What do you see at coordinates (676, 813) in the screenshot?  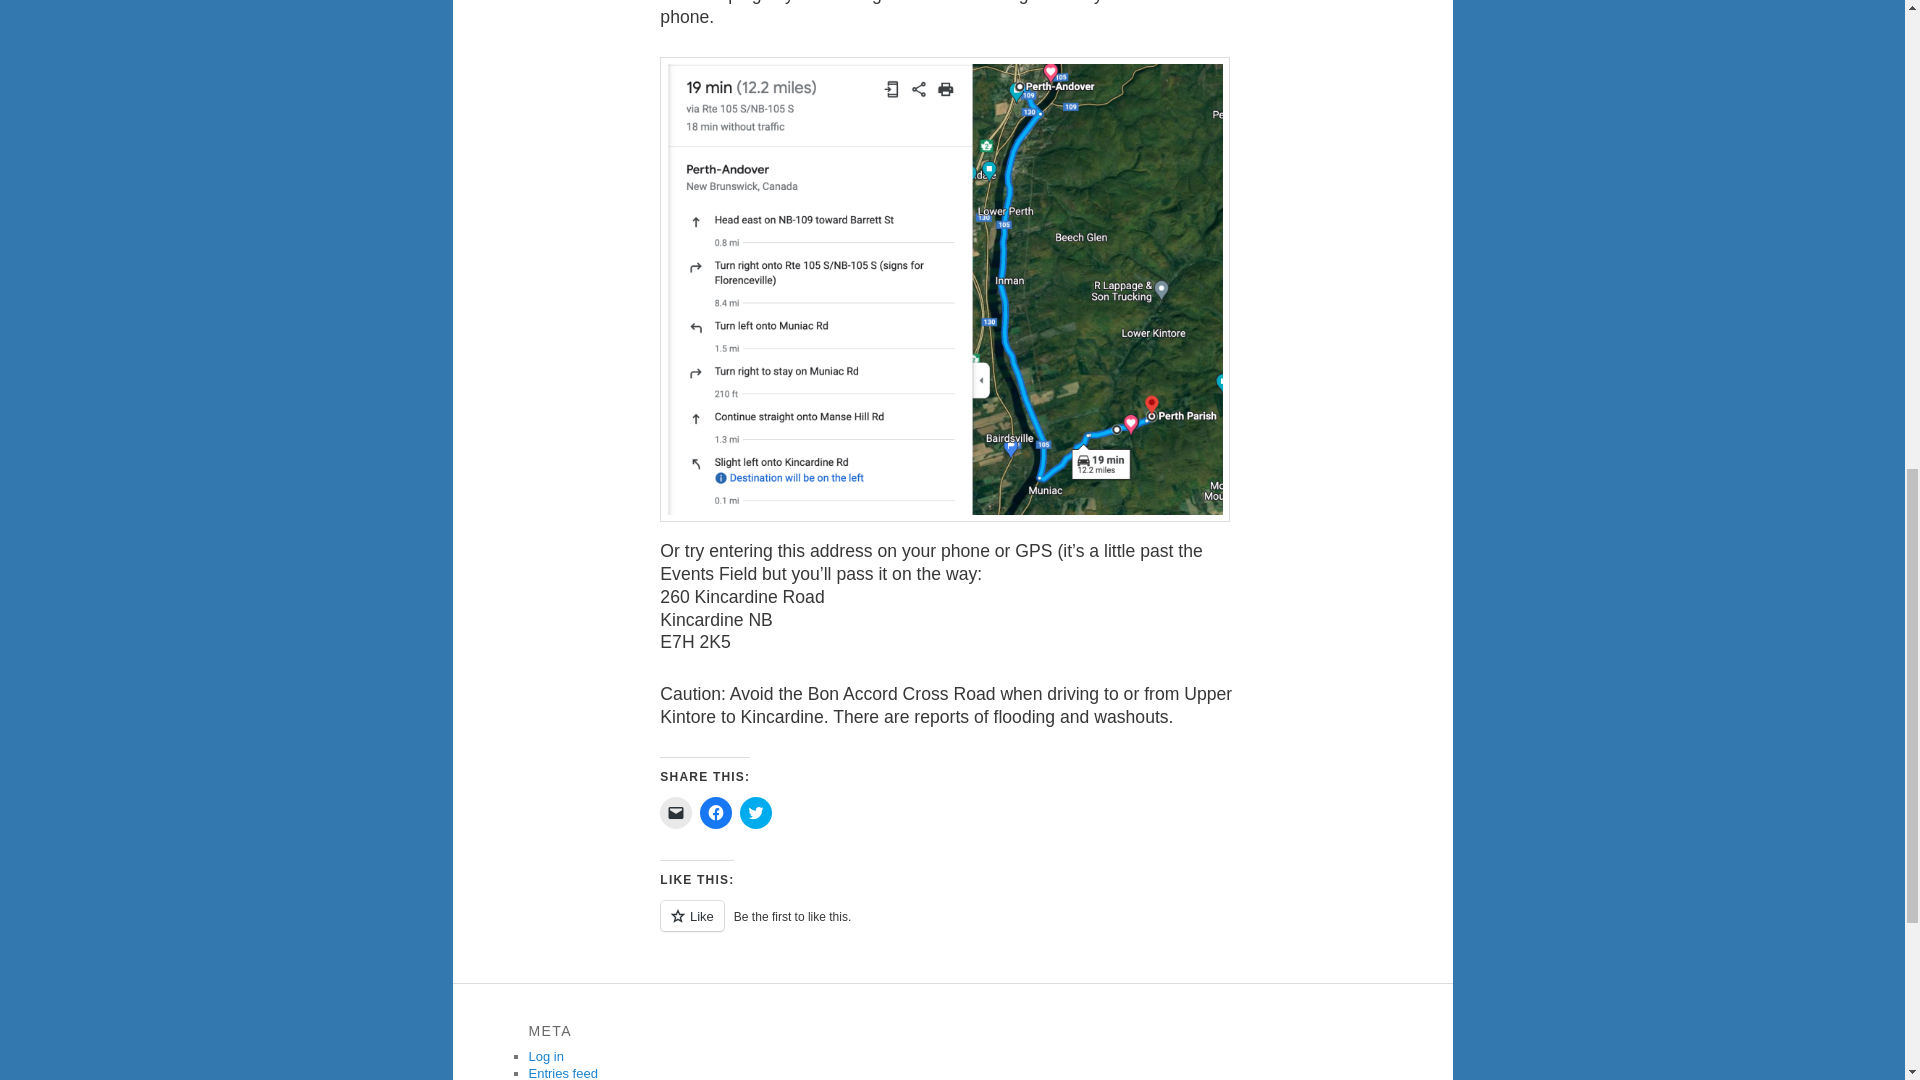 I see `Click to email a link to a friend` at bounding box center [676, 813].